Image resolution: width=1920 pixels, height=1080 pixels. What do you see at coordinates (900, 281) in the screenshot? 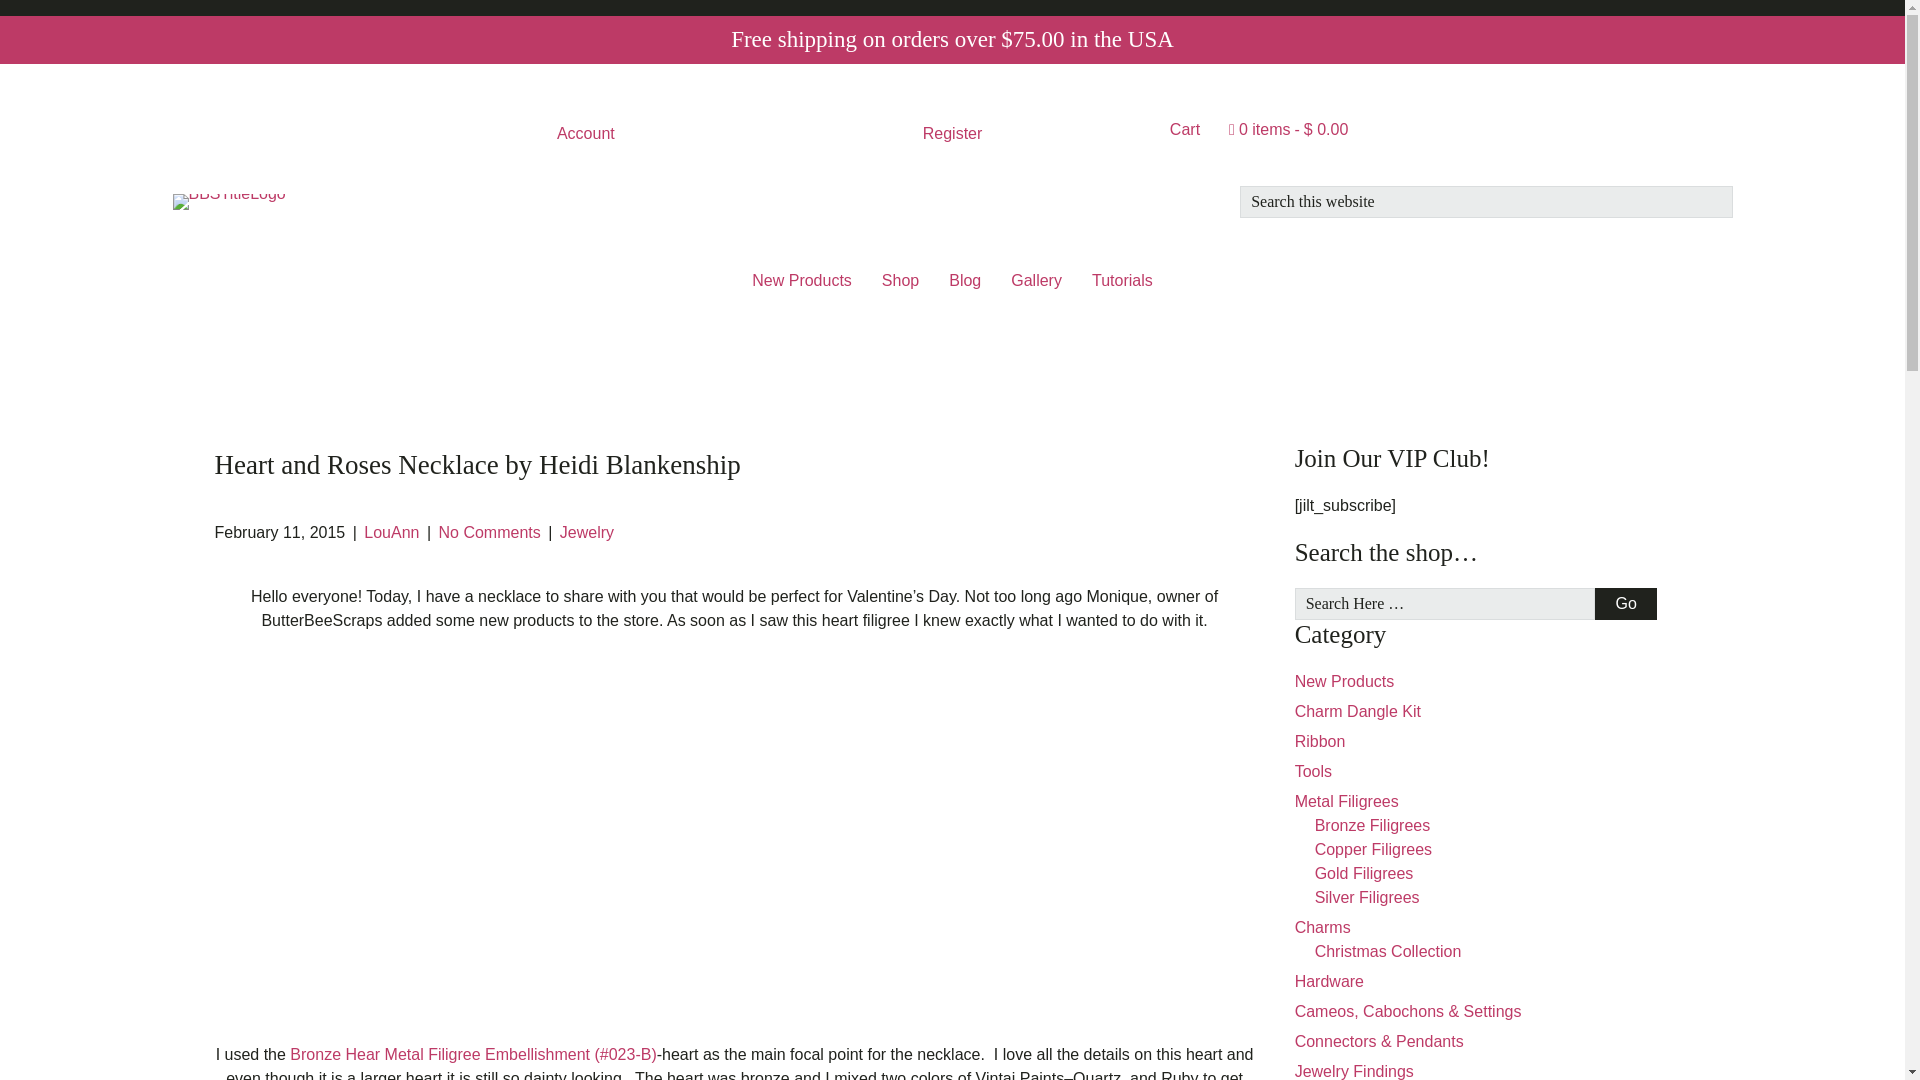
I see `Shop` at bounding box center [900, 281].